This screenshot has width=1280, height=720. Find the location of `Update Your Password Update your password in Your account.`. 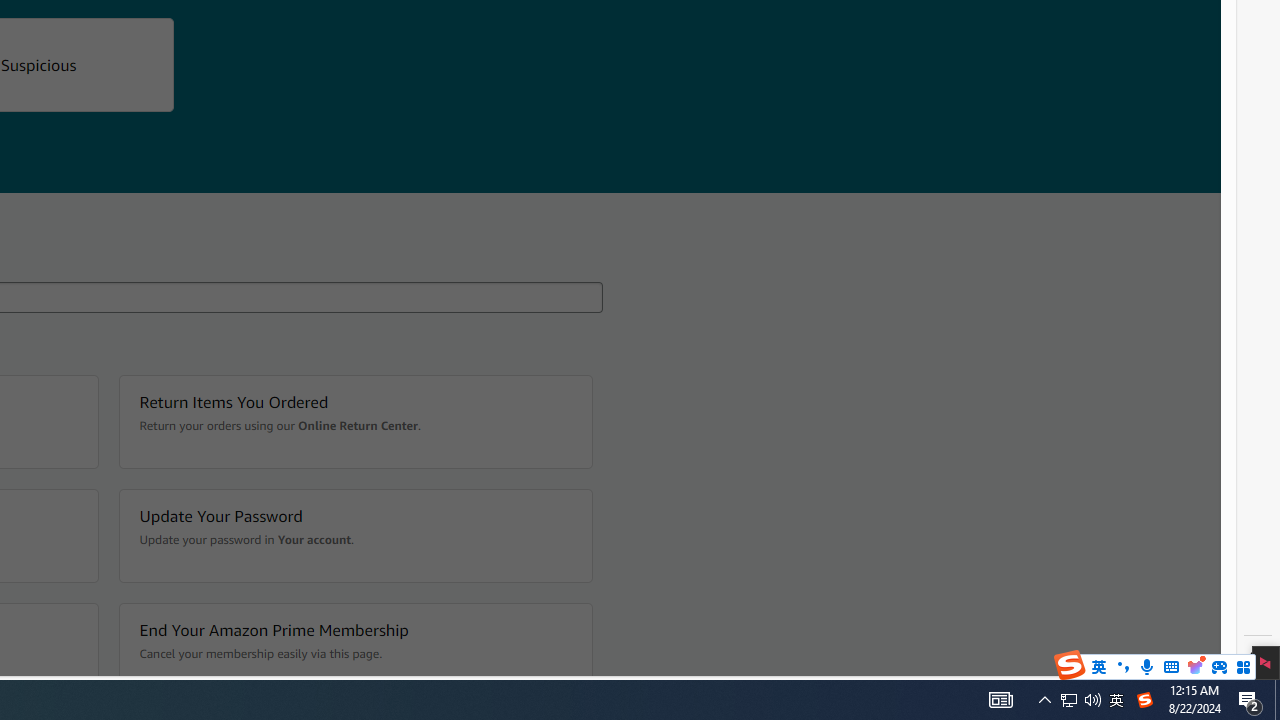

Update Your Password Update your password in Your account. is located at coordinates (354, 536).